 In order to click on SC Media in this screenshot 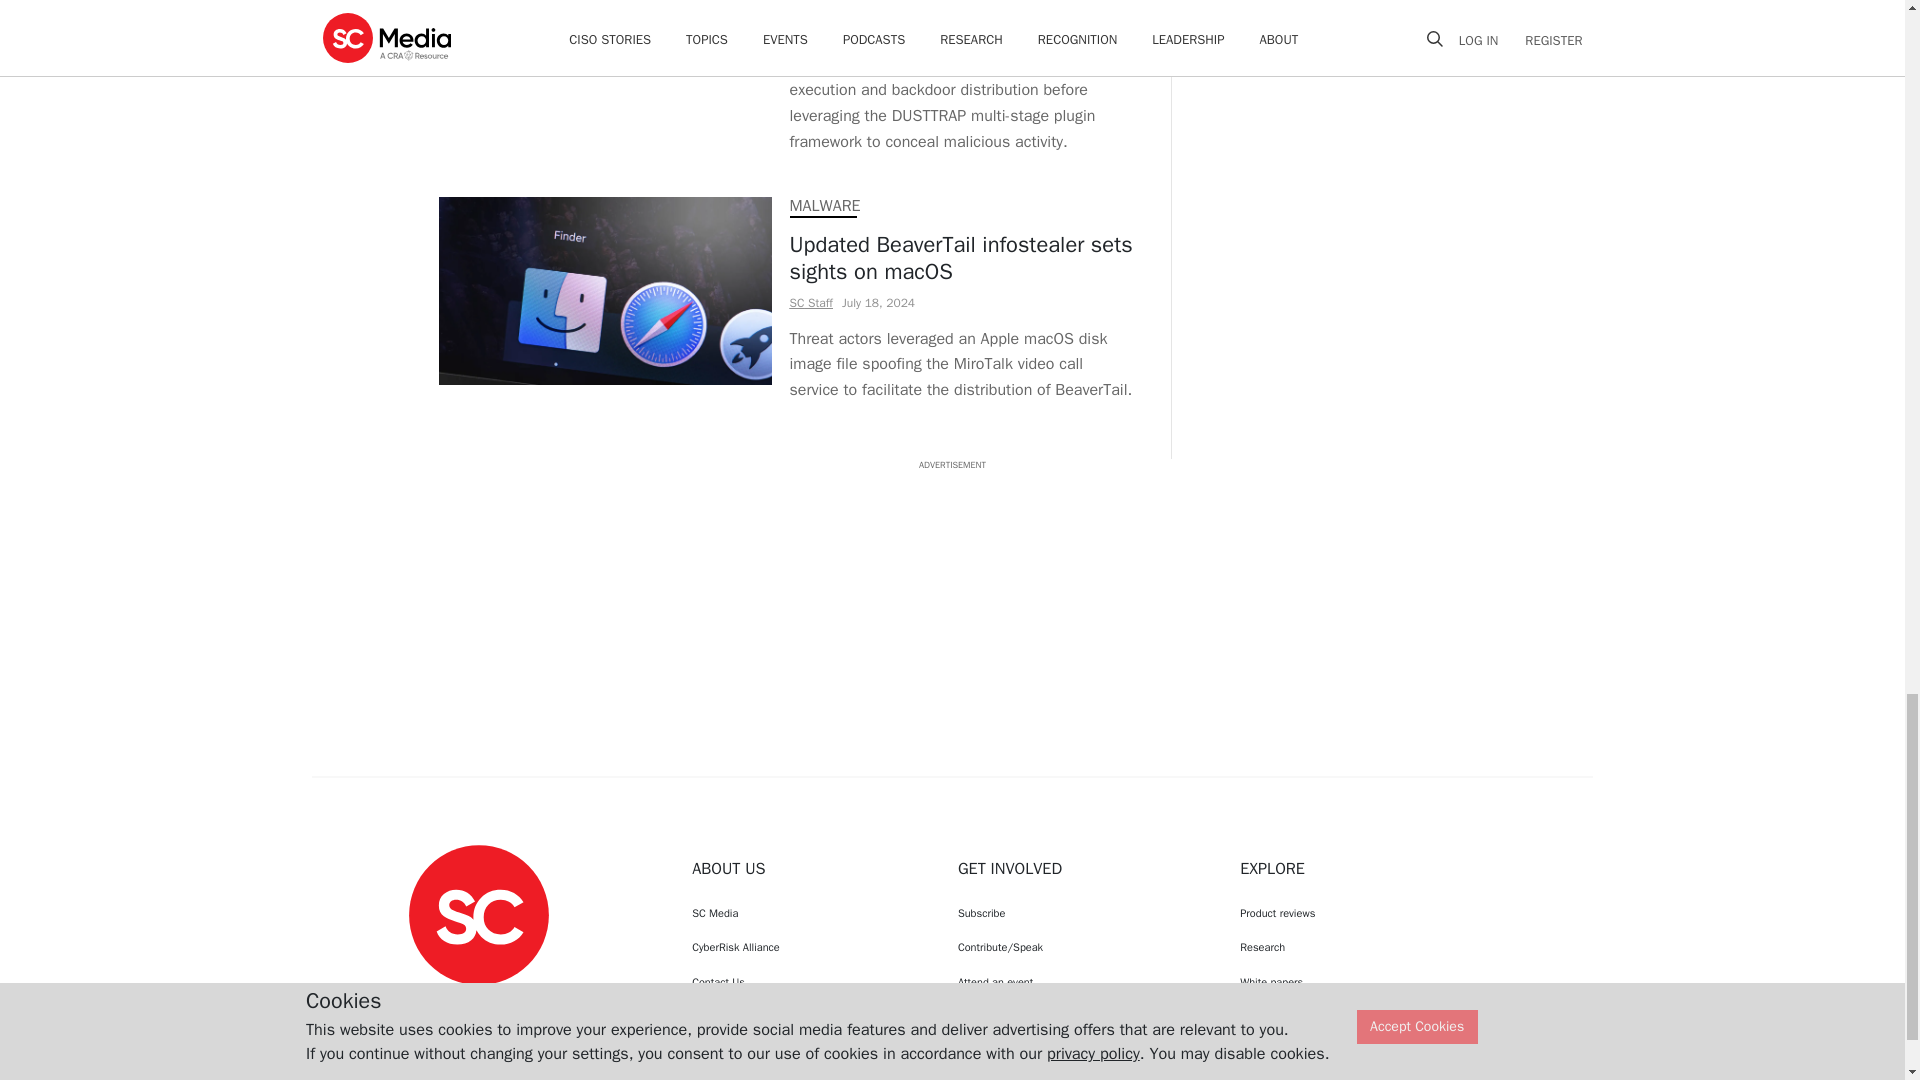, I will do `click(806, 912)`.